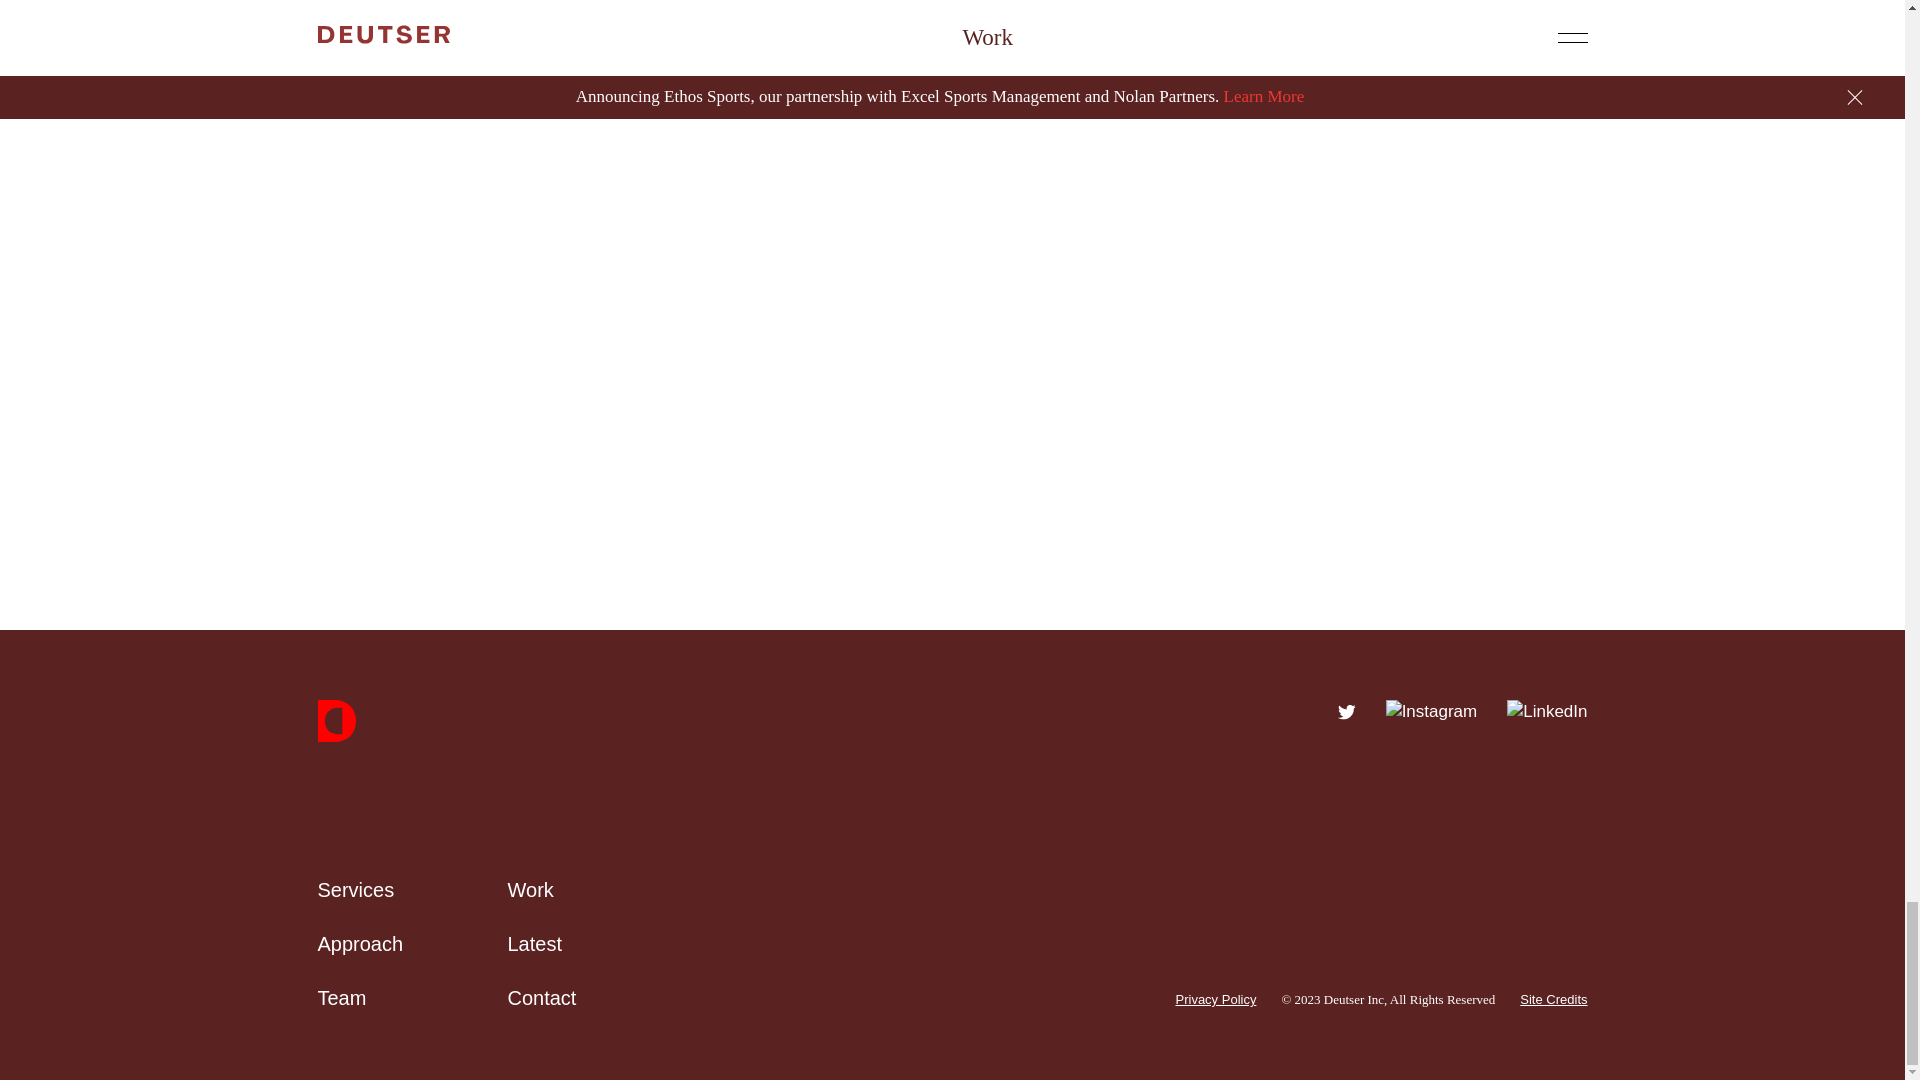  What do you see at coordinates (1216, 1000) in the screenshot?
I see `Privacy Policy` at bounding box center [1216, 1000].